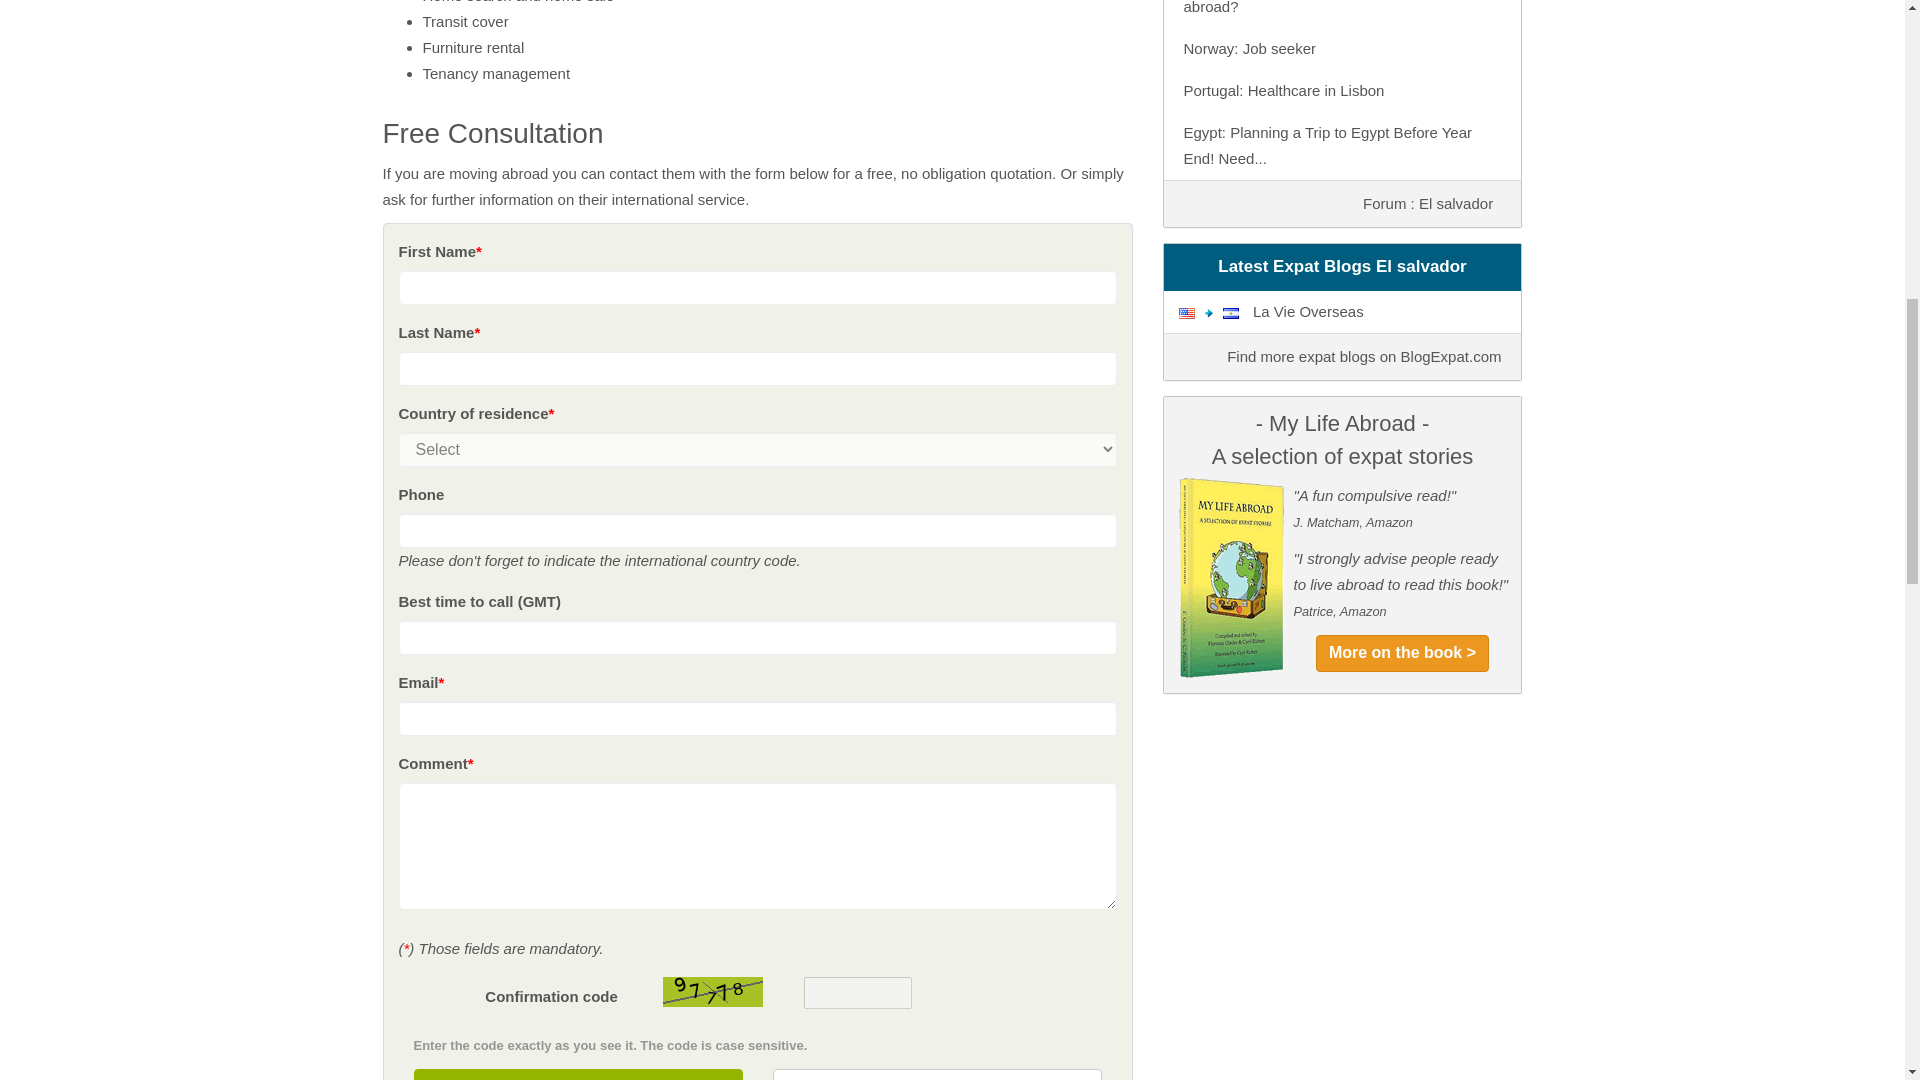 The image size is (1920, 1080). I want to click on Submit, so click(578, 1074).